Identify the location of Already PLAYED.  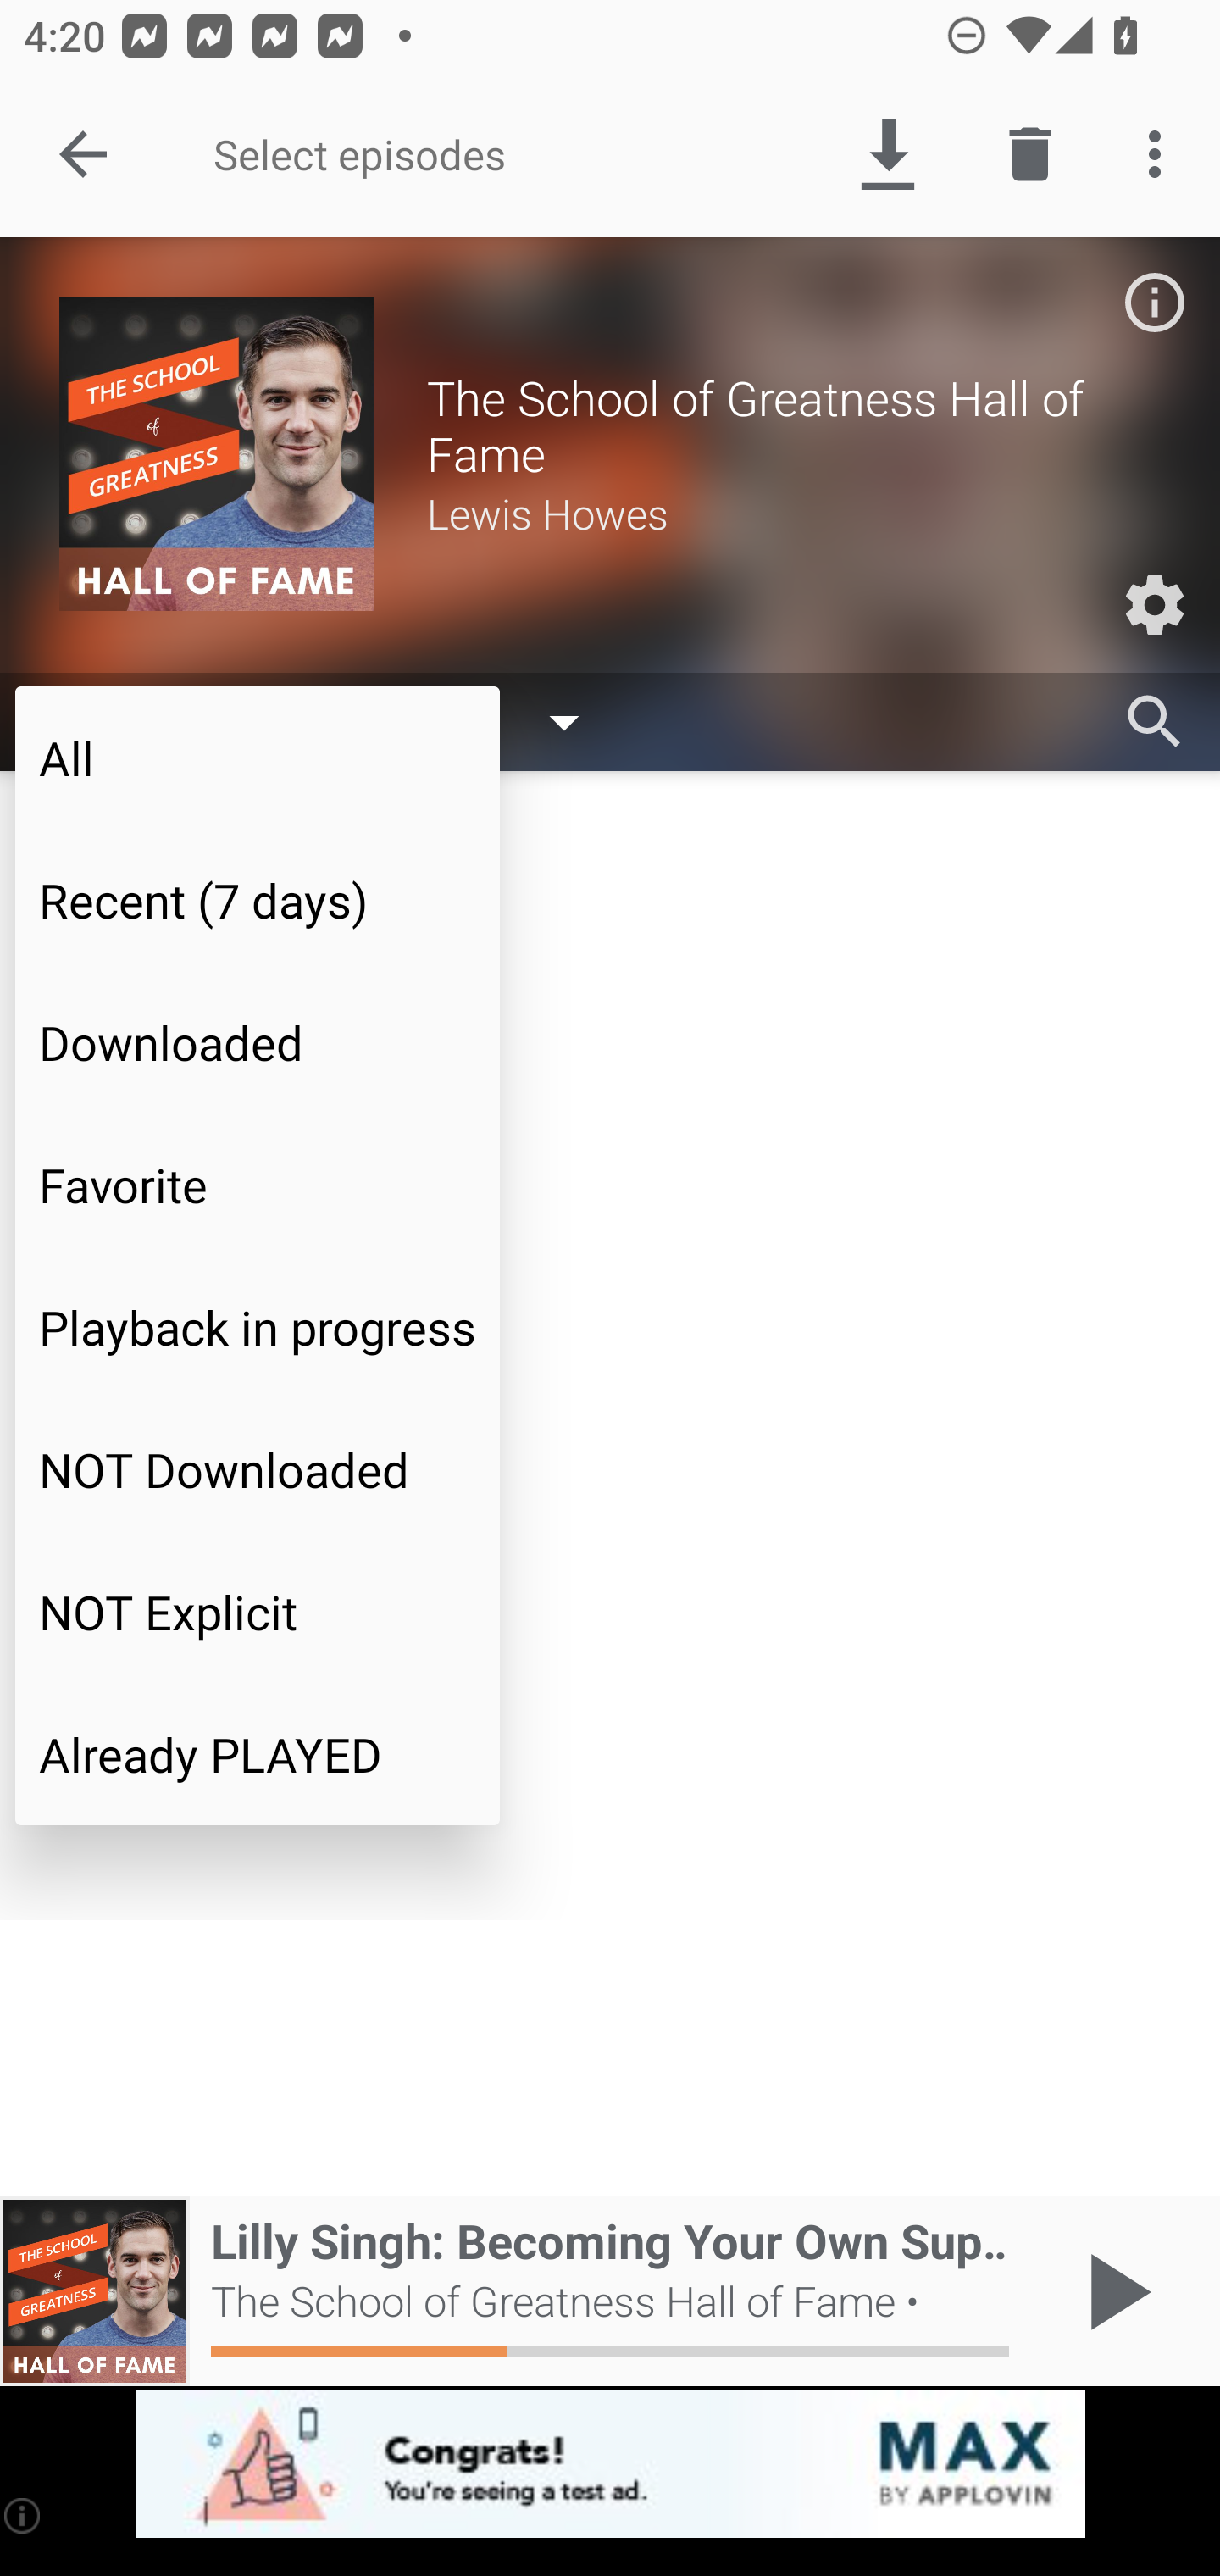
(258, 1754).